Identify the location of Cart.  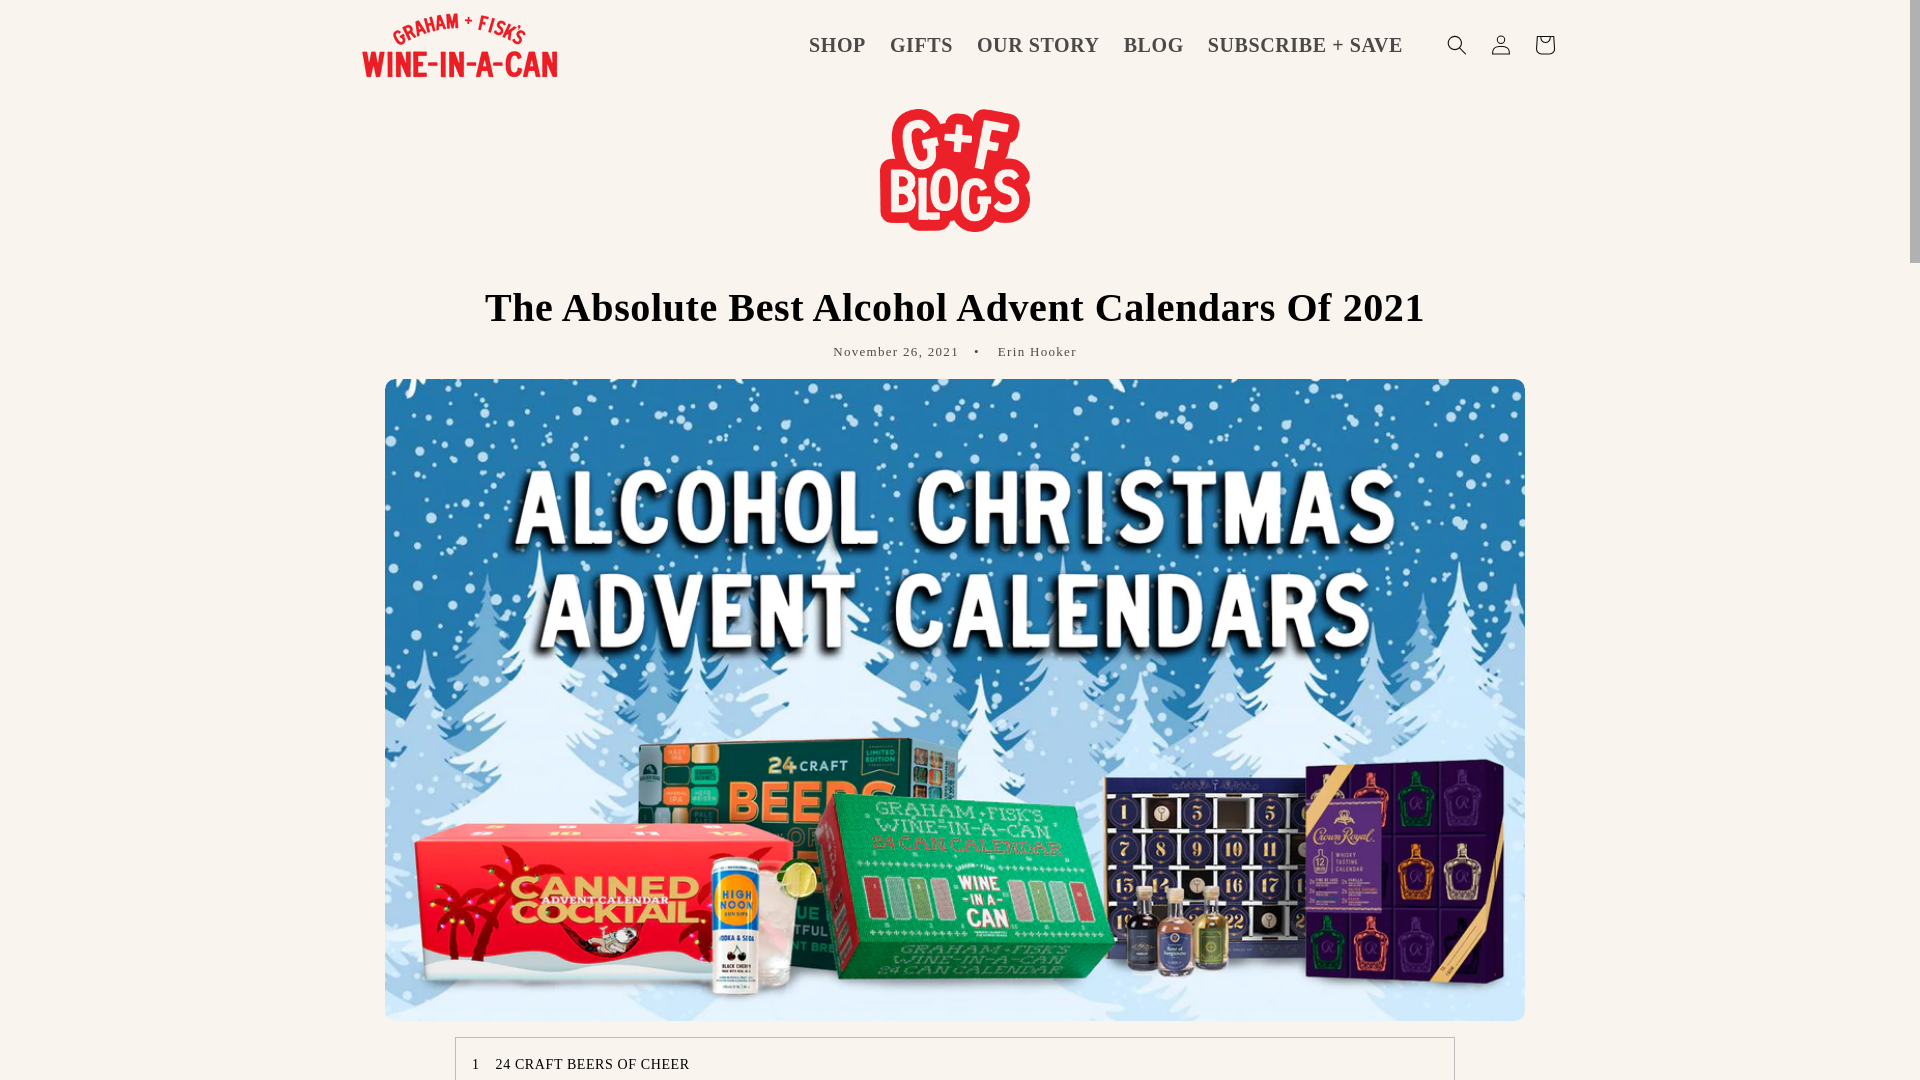
(1544, 43).